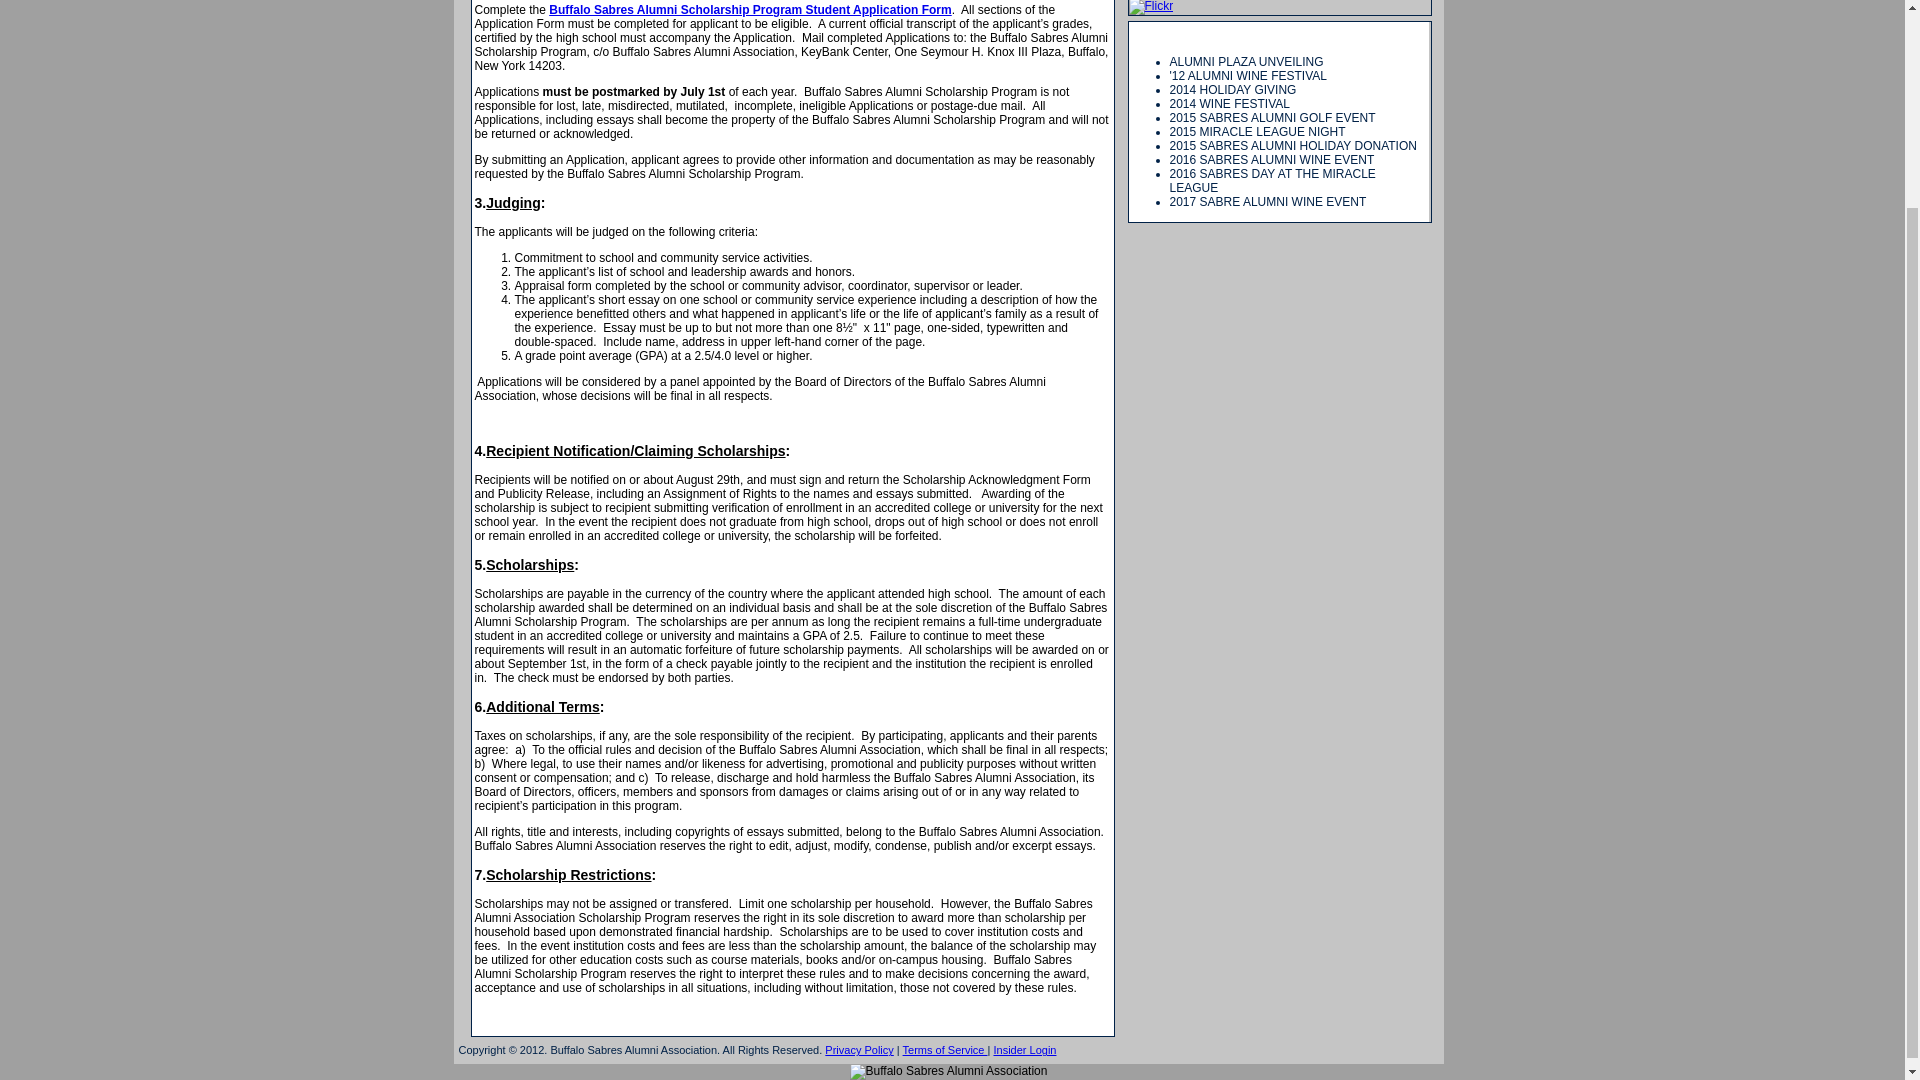 Image resolution: width=1920 pixels, height=1080 pixels. Describe the element at coordinates (858, 1050) in the screenshot. I see `Privacy Policy` at that location.